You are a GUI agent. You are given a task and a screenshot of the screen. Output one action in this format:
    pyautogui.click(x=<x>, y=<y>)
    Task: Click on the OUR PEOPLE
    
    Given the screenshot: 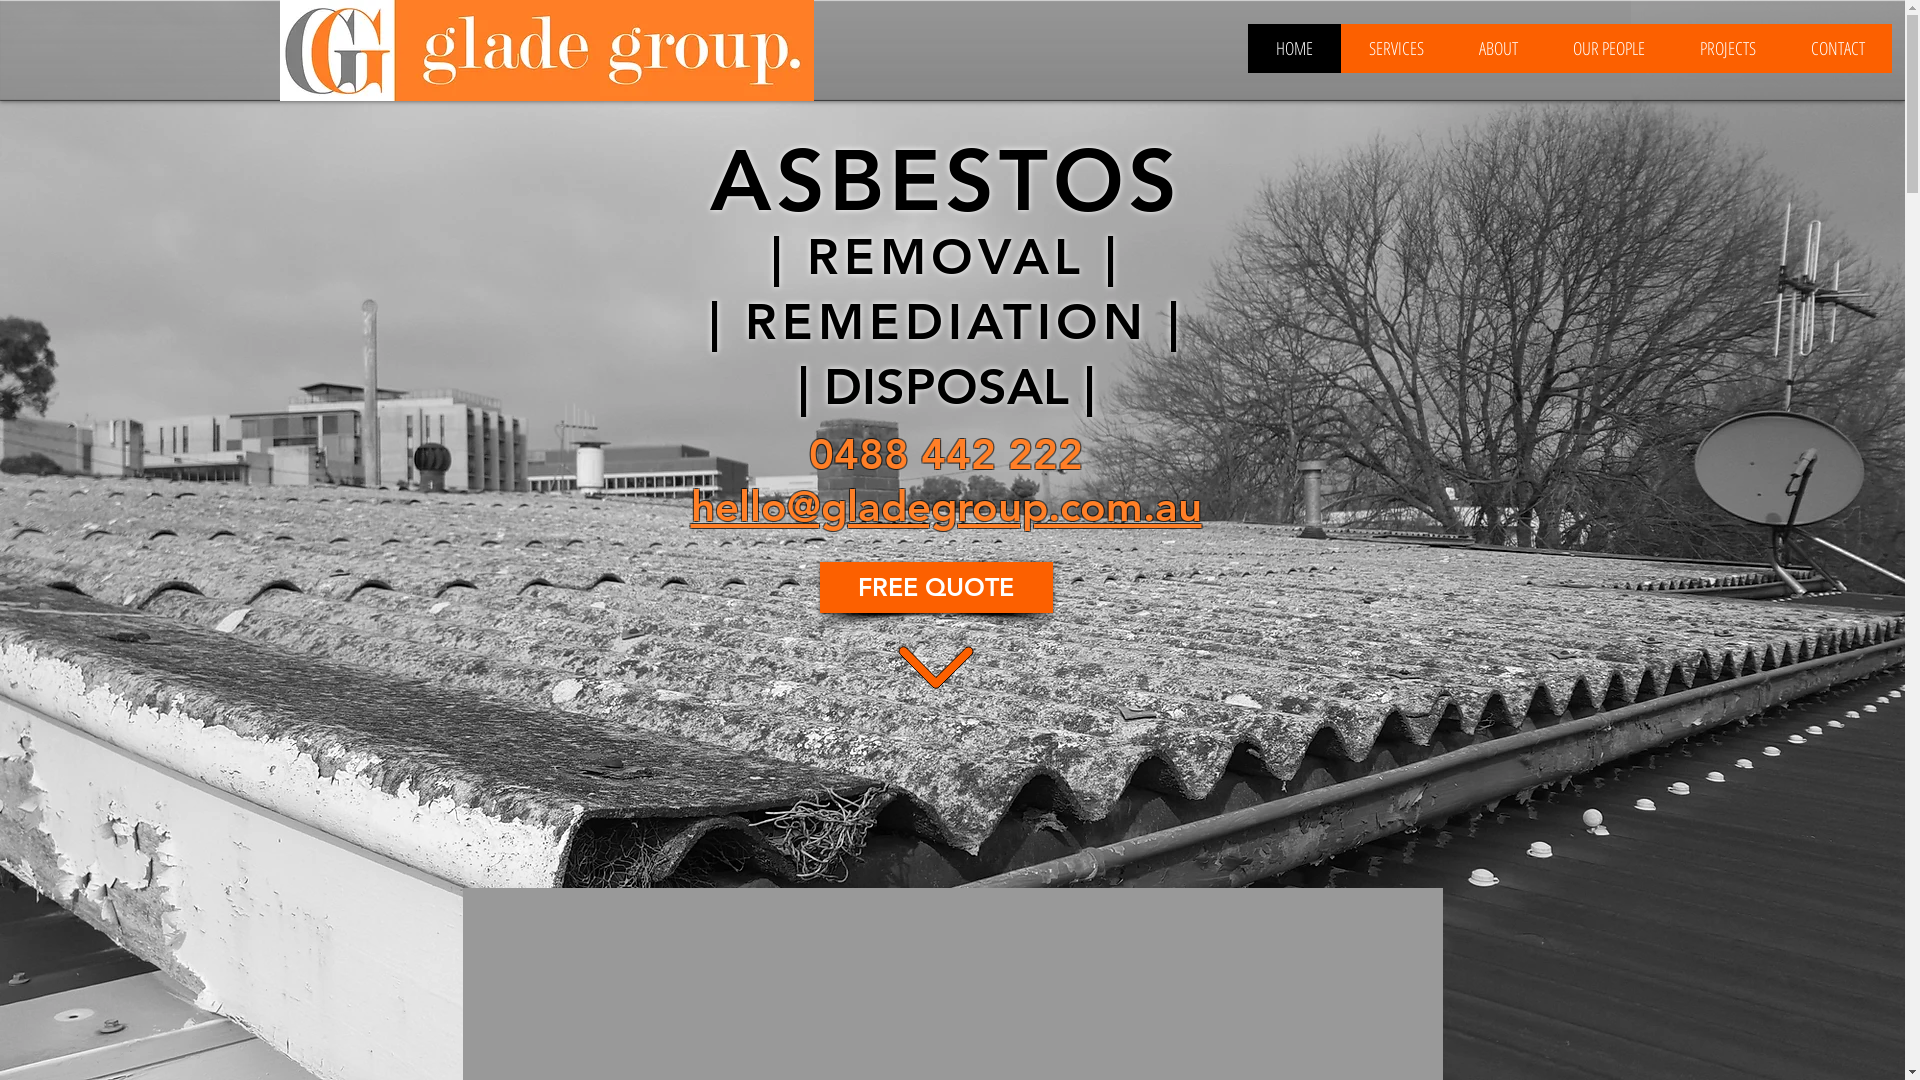 What is the action you would take?
    pyautogui.click(x=1608, y=48)
    